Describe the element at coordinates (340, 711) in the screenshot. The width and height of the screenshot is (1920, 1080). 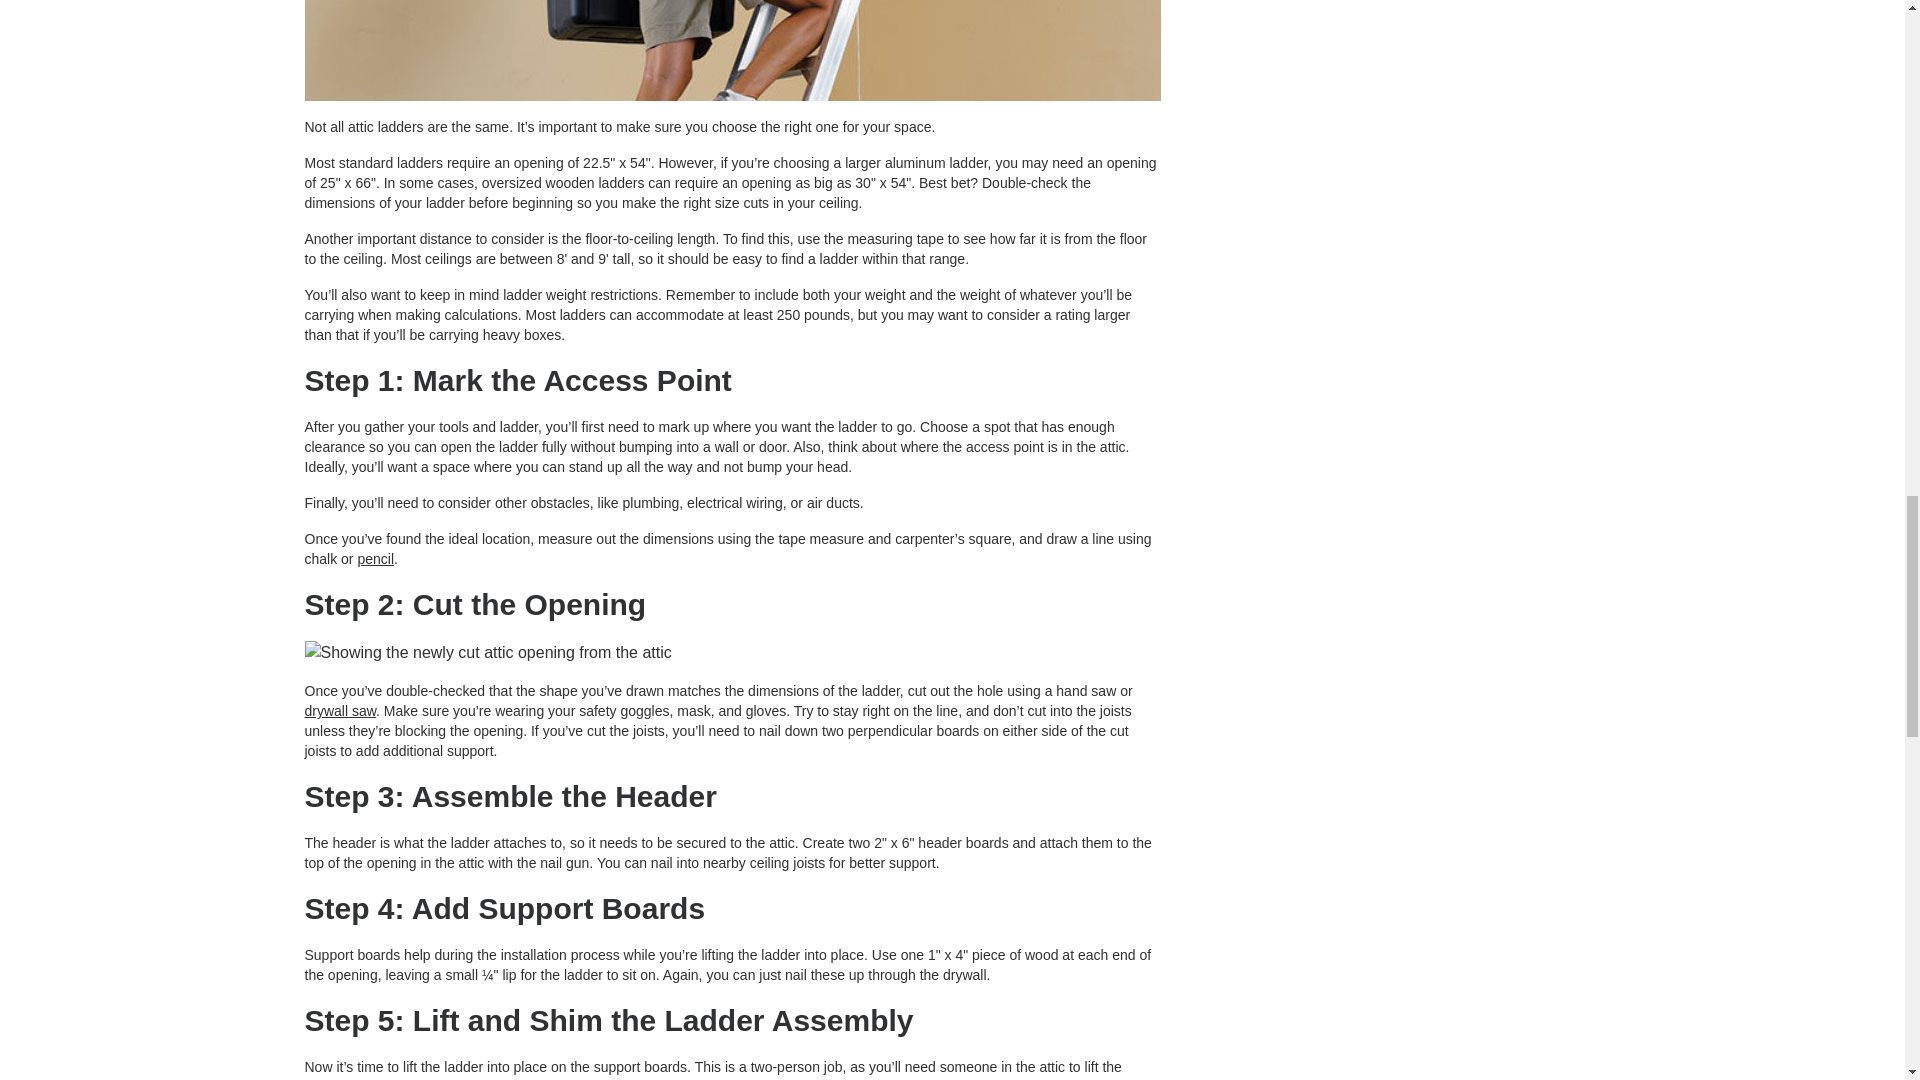
I see `drywall saw` at that location.